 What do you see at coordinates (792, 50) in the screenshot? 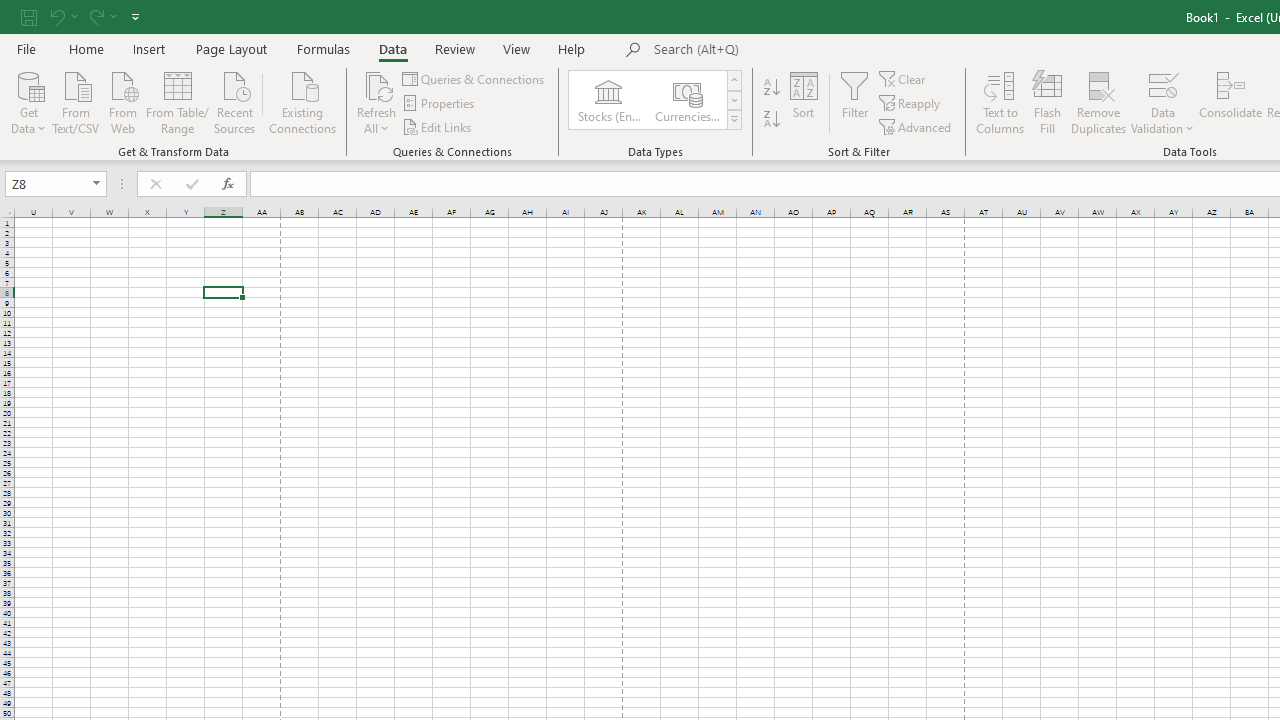
I see `Microsoft search` at bounding box center [792, 50].